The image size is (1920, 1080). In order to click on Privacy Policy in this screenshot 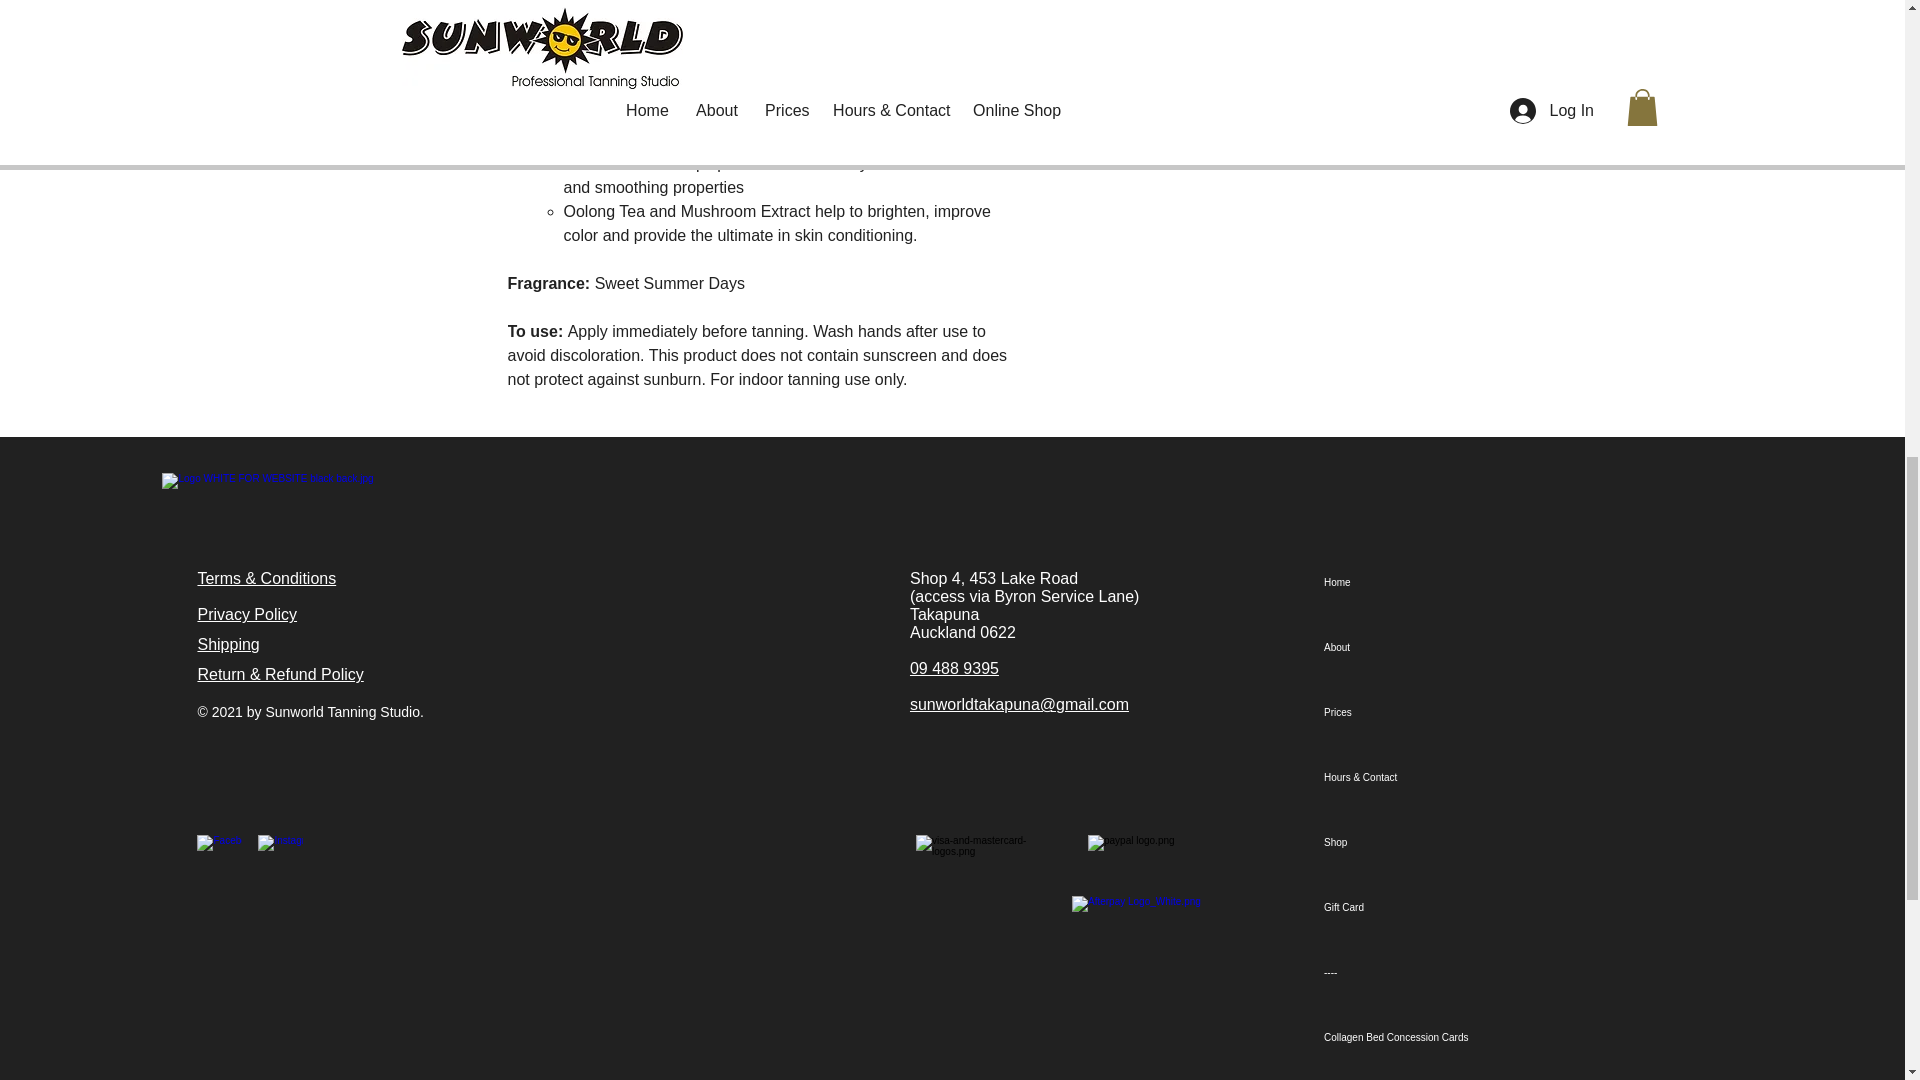, I will do `click(247, 614)`.